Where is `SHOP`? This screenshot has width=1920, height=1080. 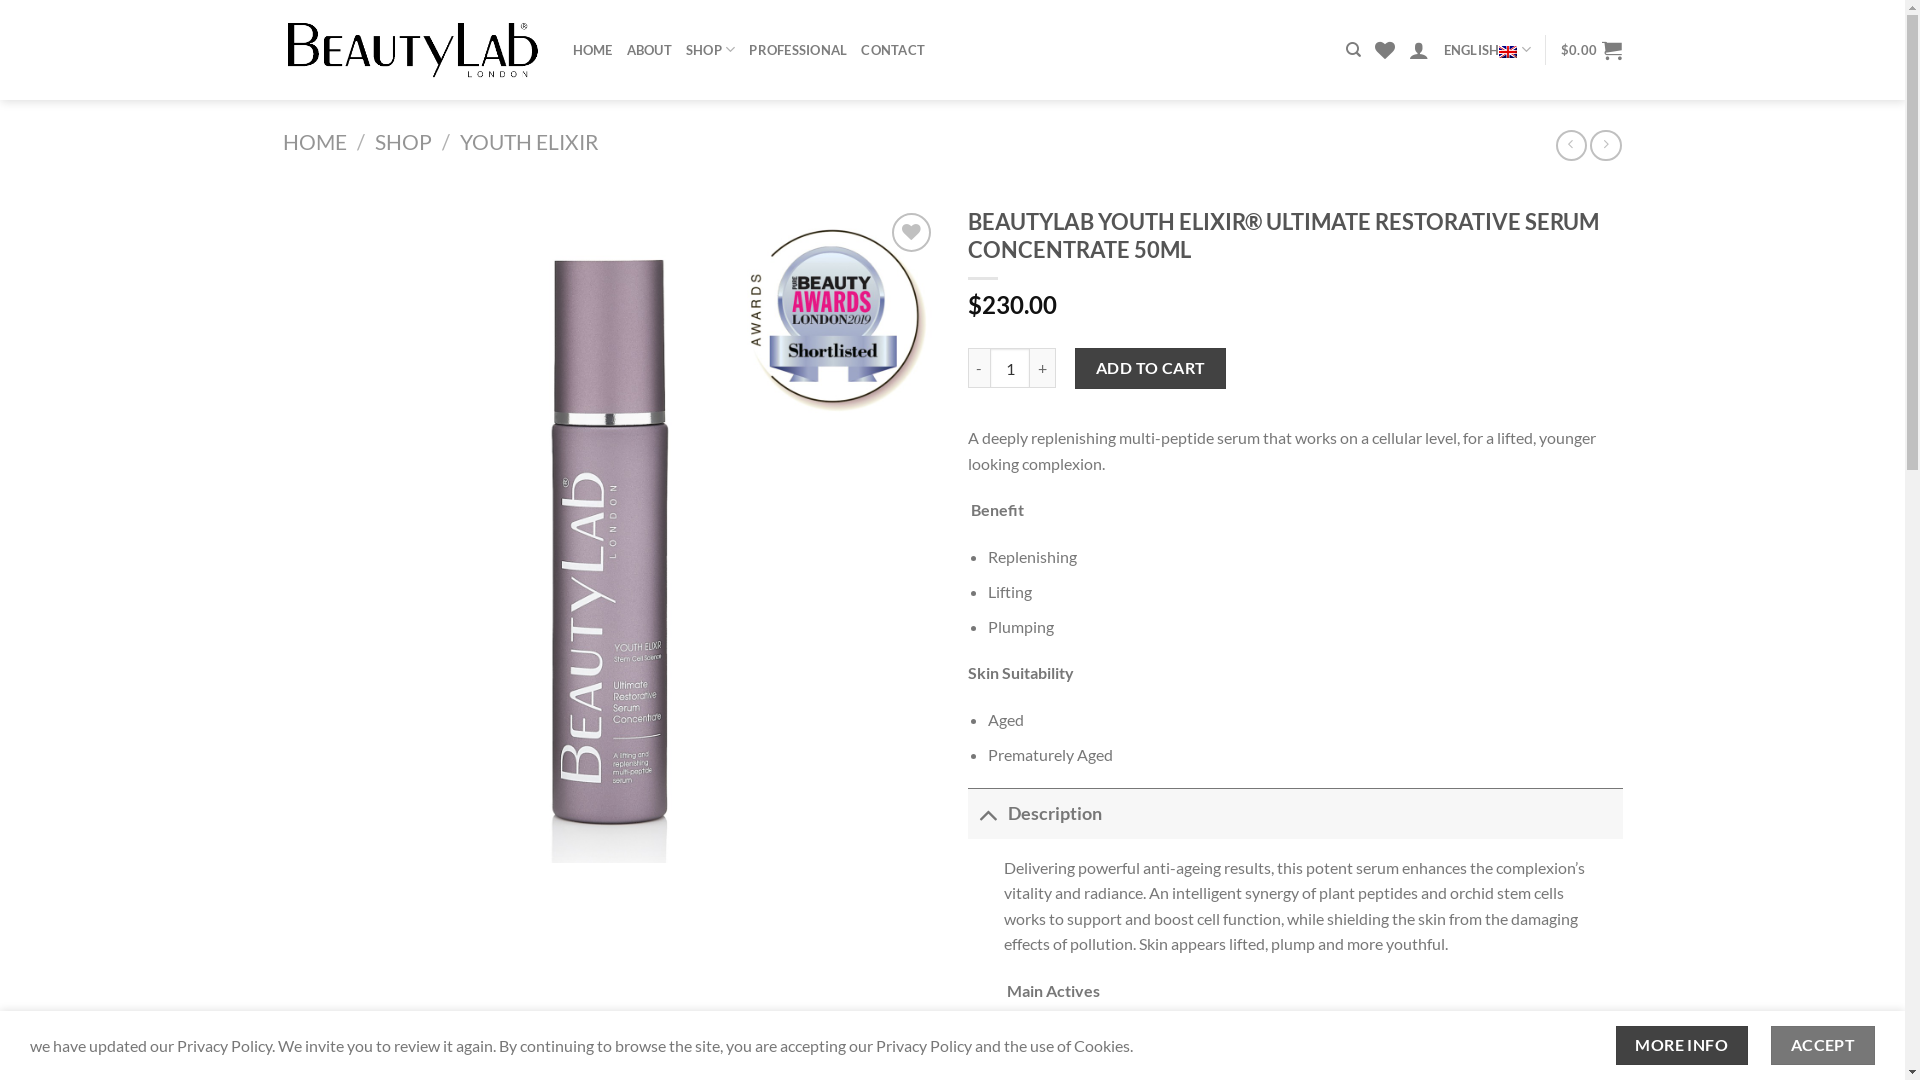
SHOP is located at coordinates (710, 50).